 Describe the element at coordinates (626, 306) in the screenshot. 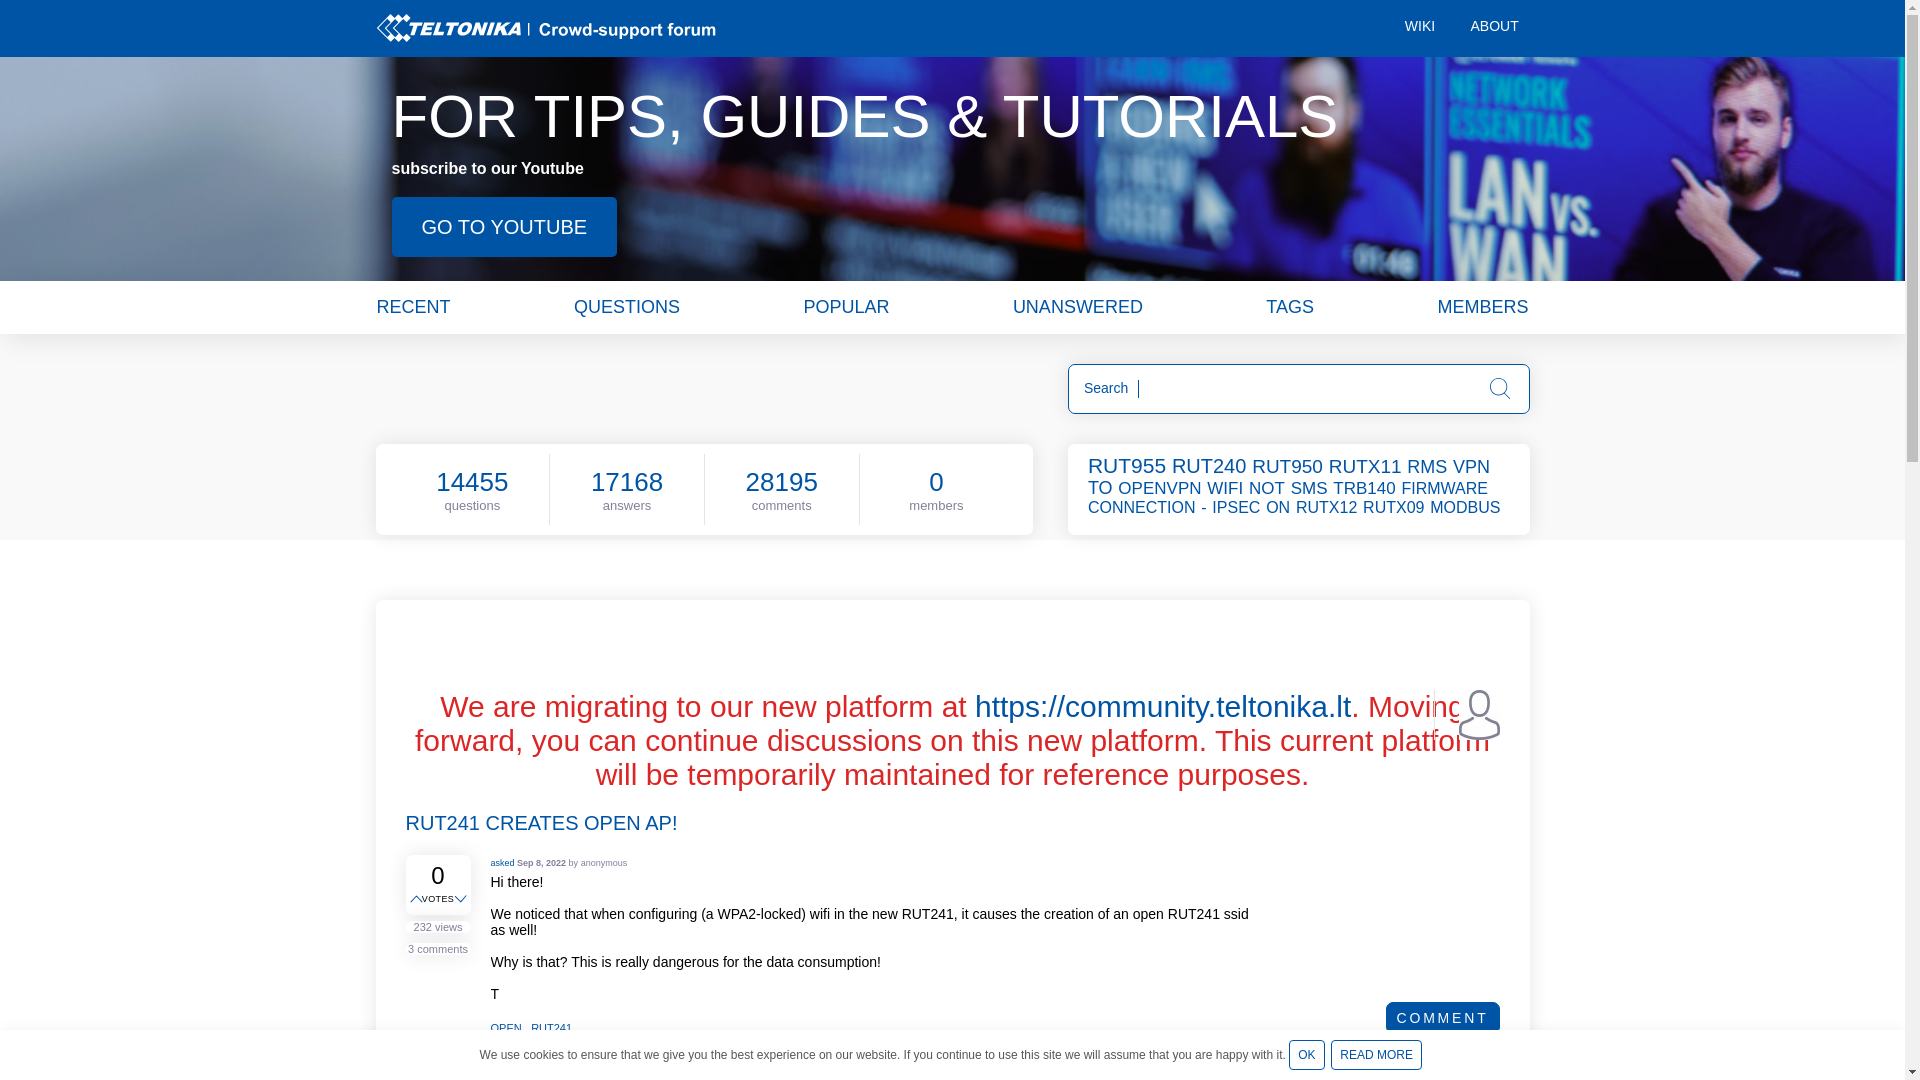

I see `QUESTIONS` at that location.